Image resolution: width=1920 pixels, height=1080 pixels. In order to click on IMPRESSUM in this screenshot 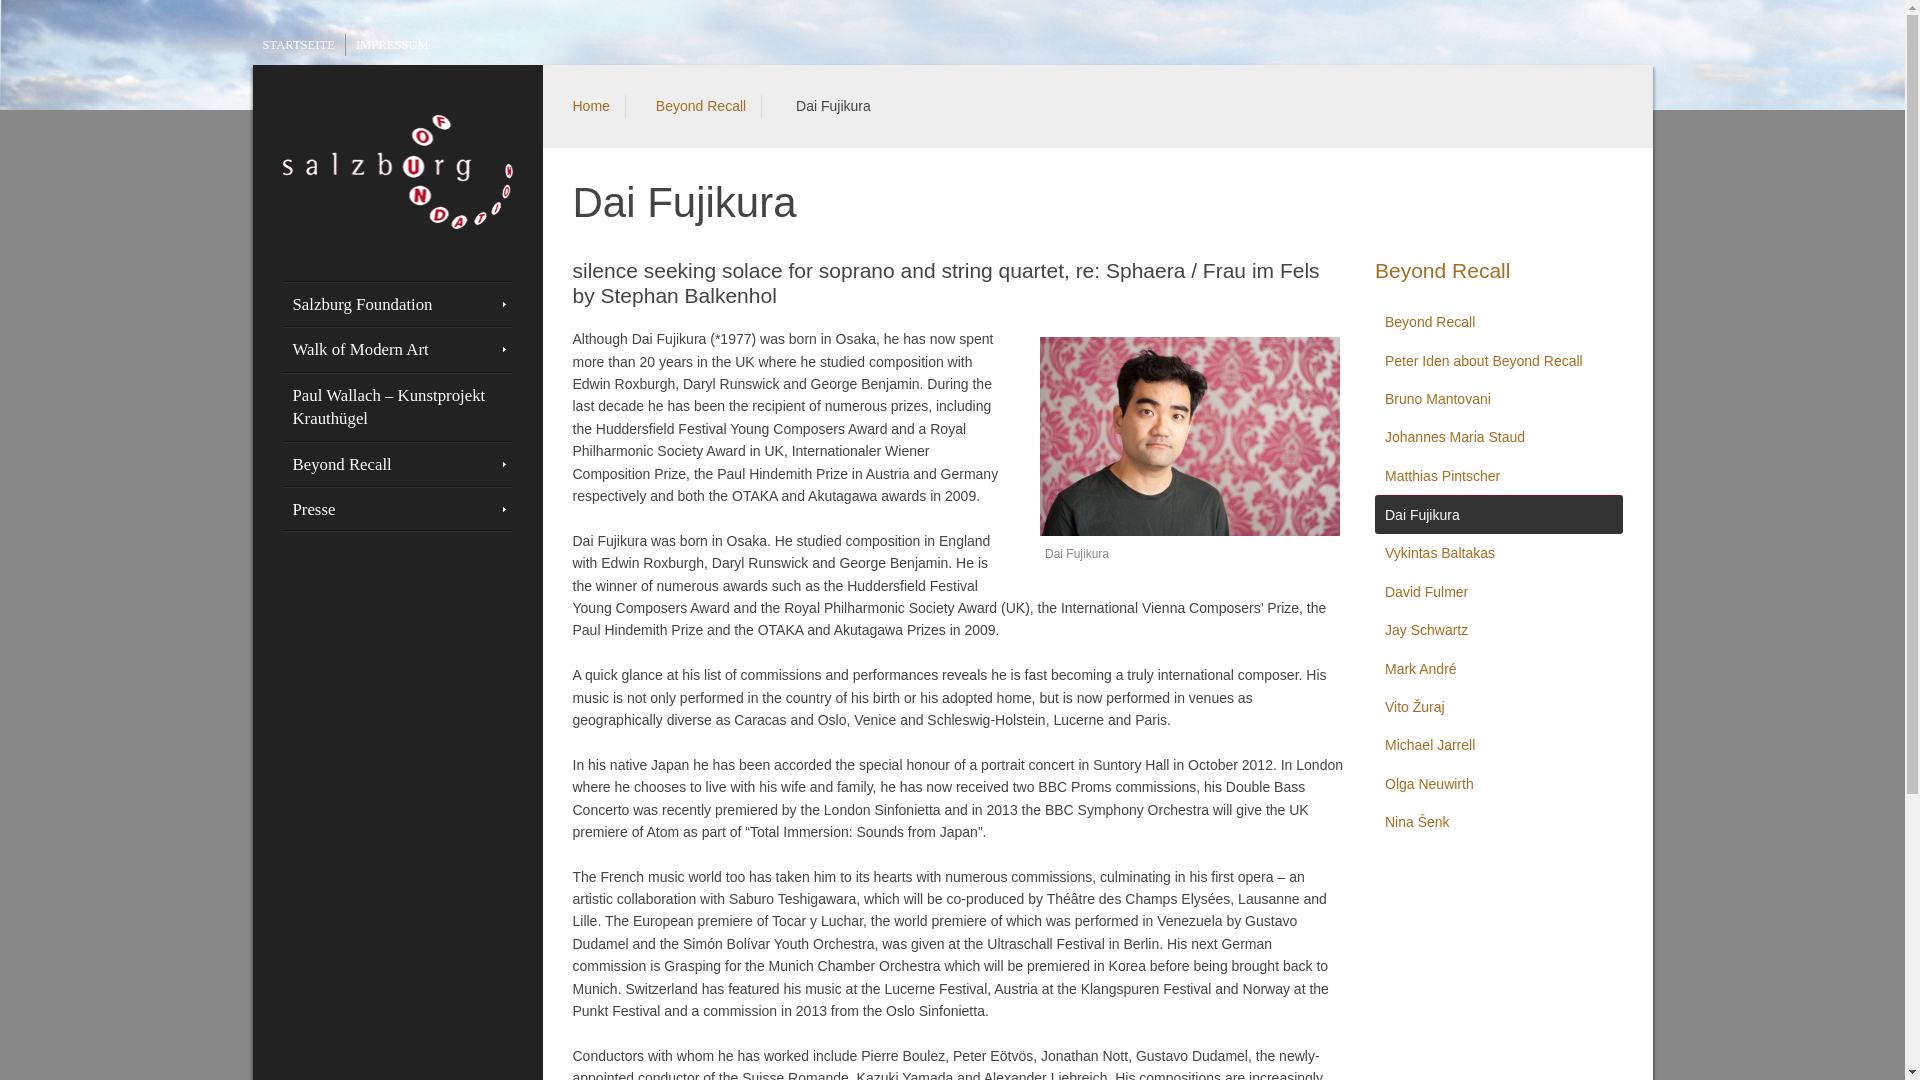, I will do `click(392, 44)`.